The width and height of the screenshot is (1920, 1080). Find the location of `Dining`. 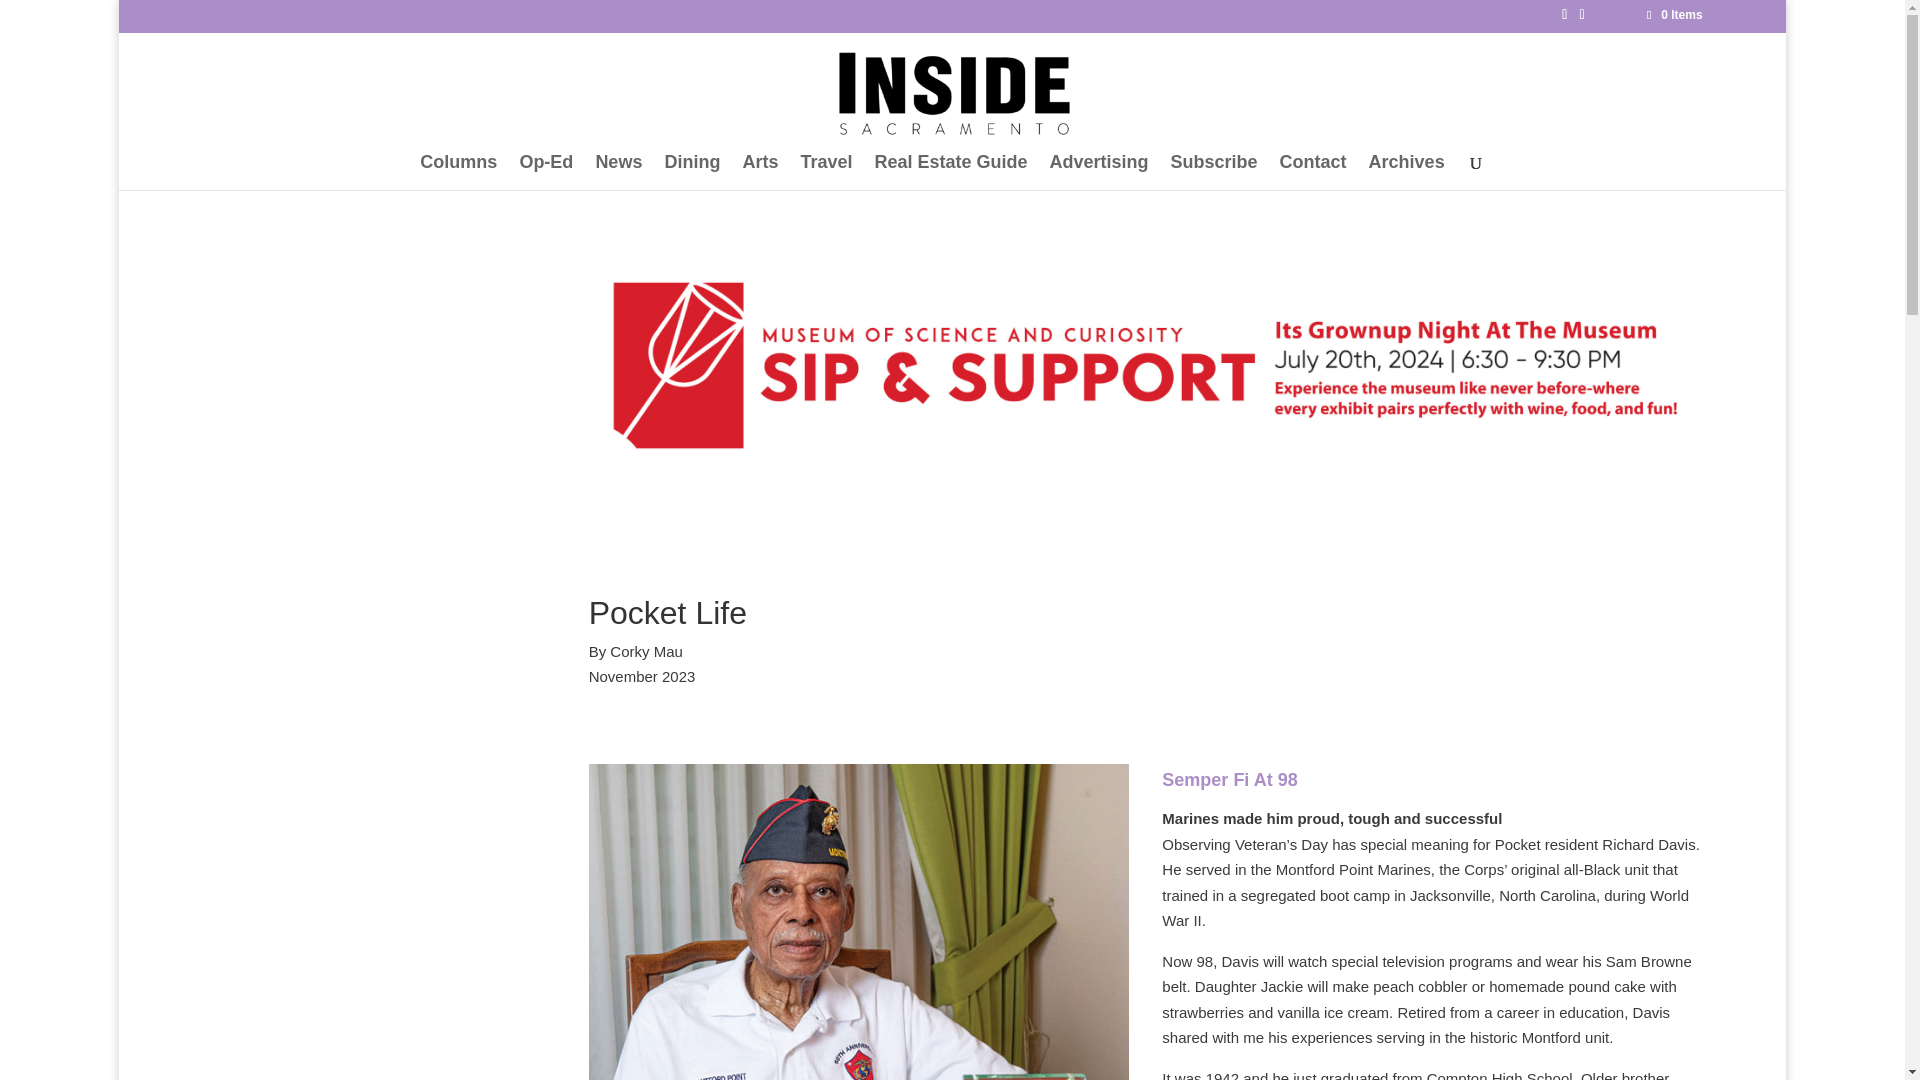

Dining is located at coordinates (692, 172).